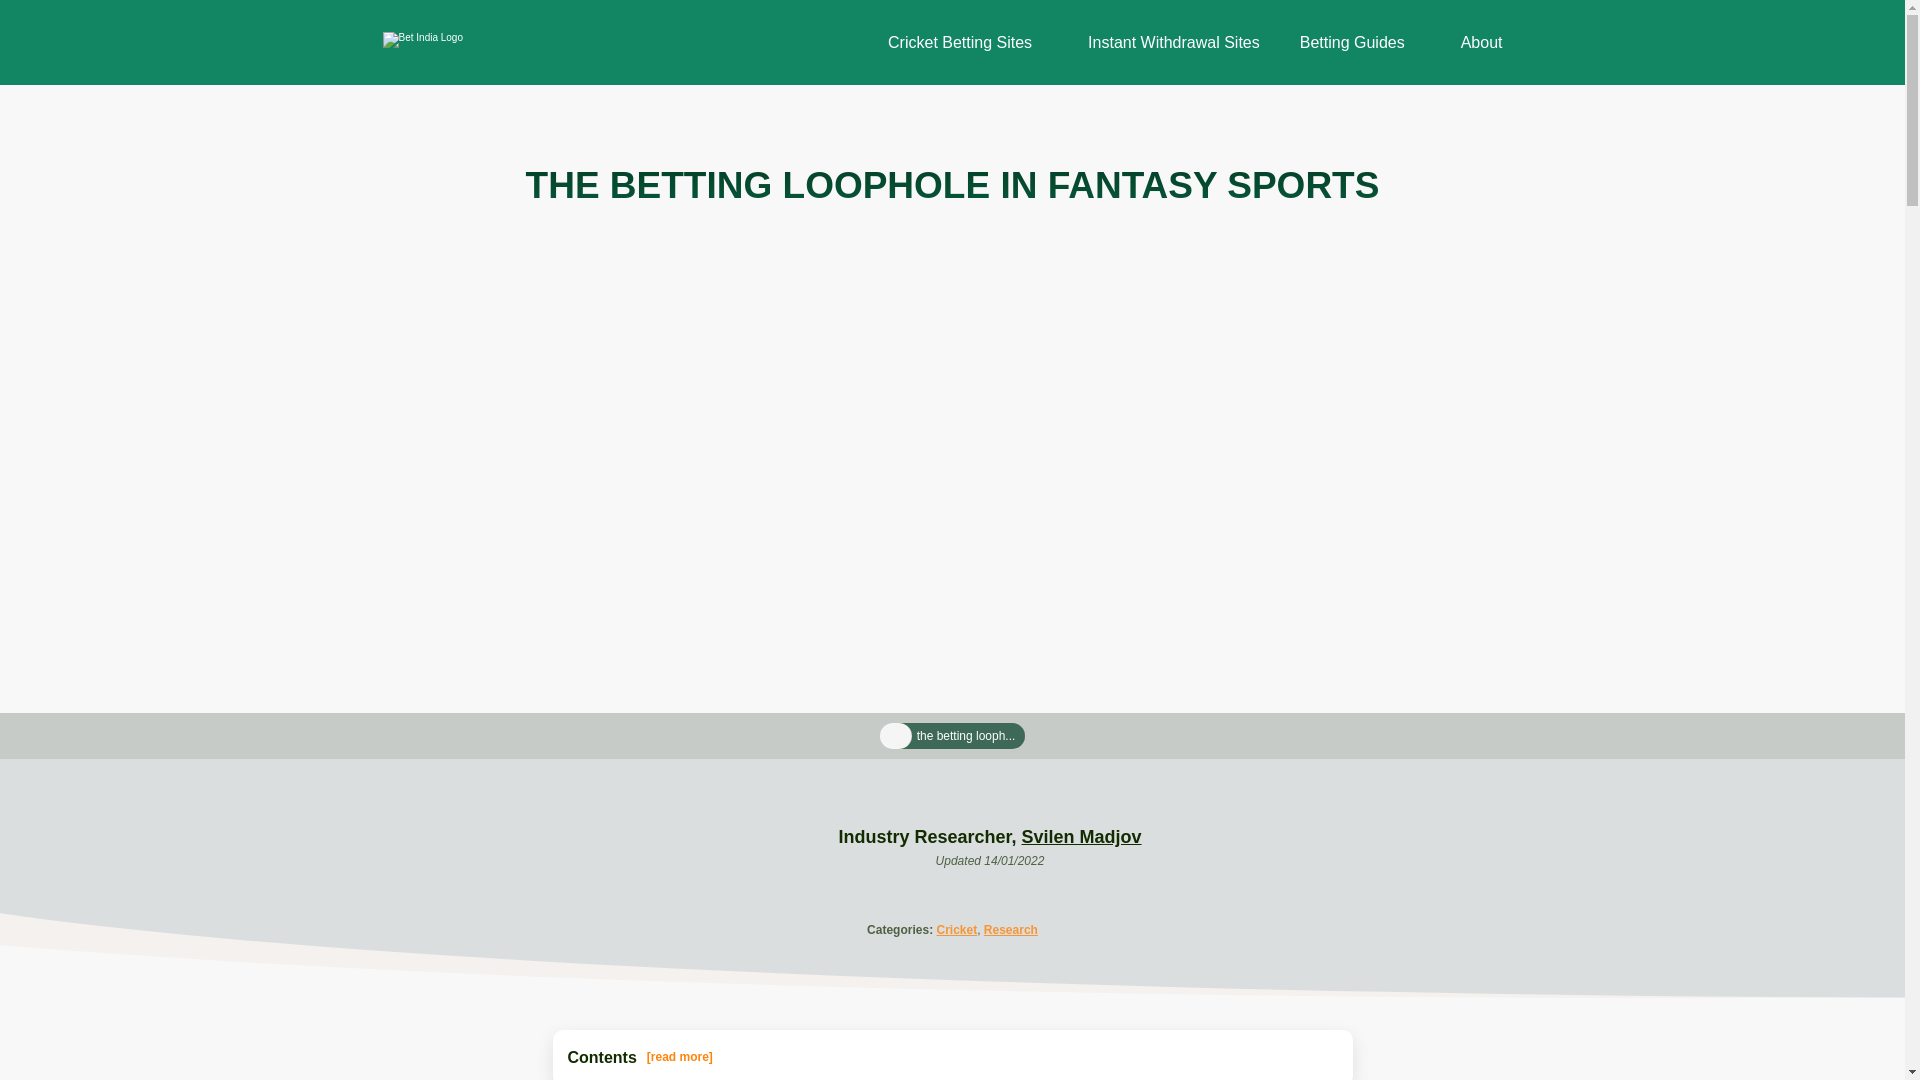 The image size is (1920, 1080). What do you see at coordinates (929, 836) in the screenshot?
I see `Industry Researcher,` at bounding box center [929, 836].